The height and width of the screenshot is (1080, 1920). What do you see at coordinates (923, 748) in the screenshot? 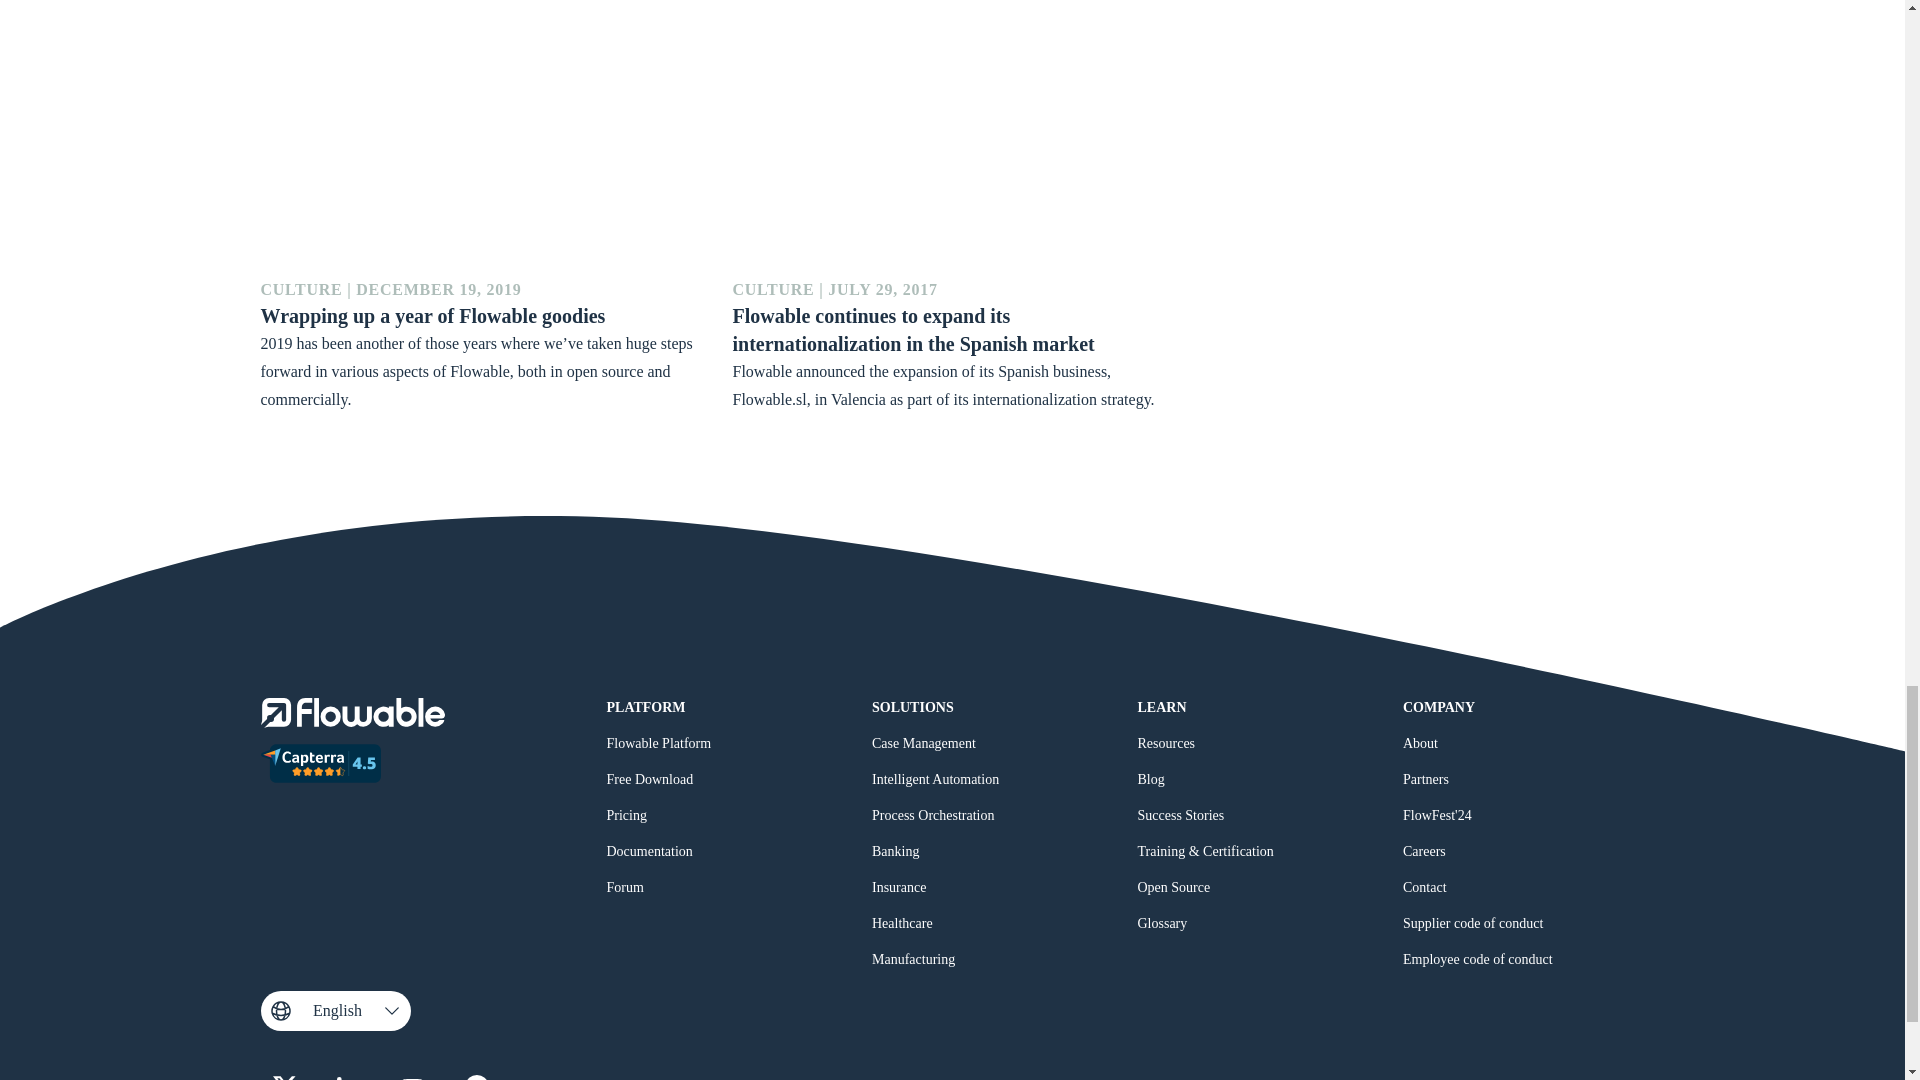
I see `Case Management` at bounding box center [923, 748].